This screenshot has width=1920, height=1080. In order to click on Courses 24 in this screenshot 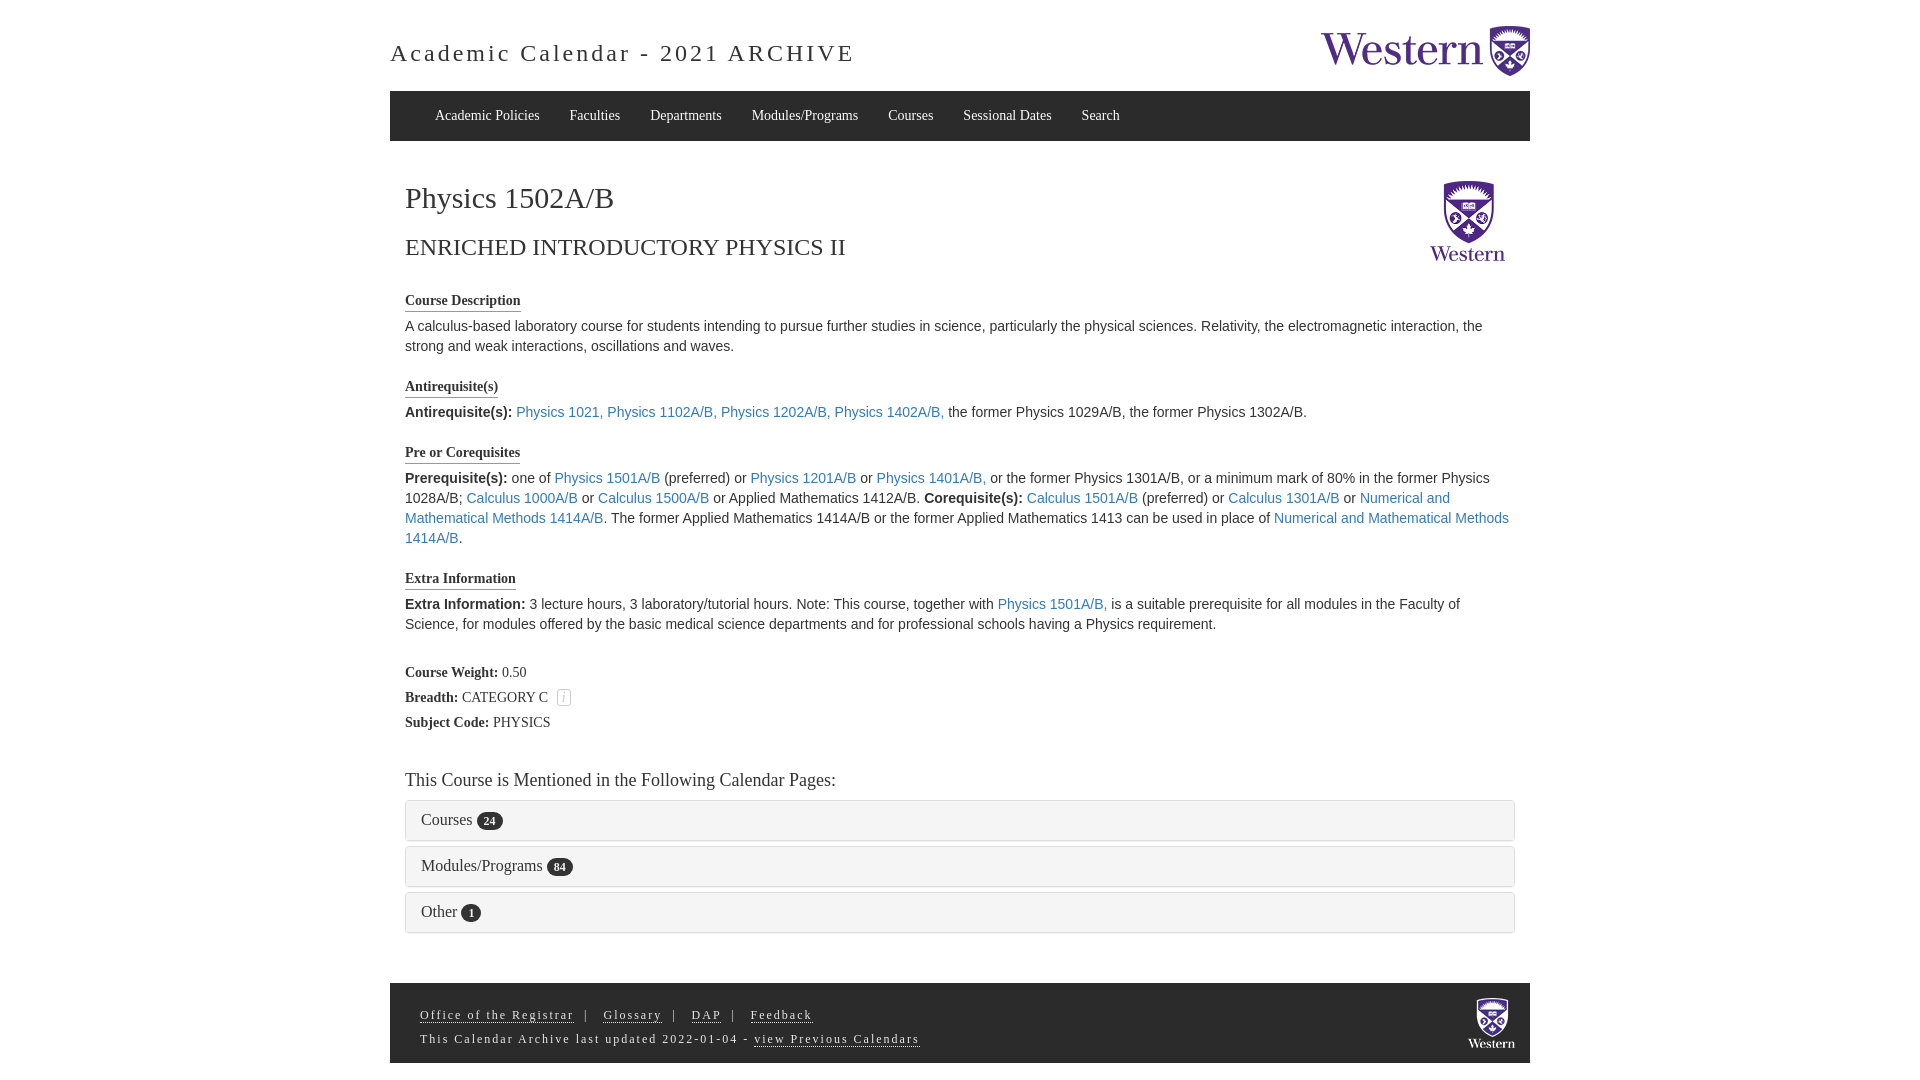, I will do `click(462, 820)`.